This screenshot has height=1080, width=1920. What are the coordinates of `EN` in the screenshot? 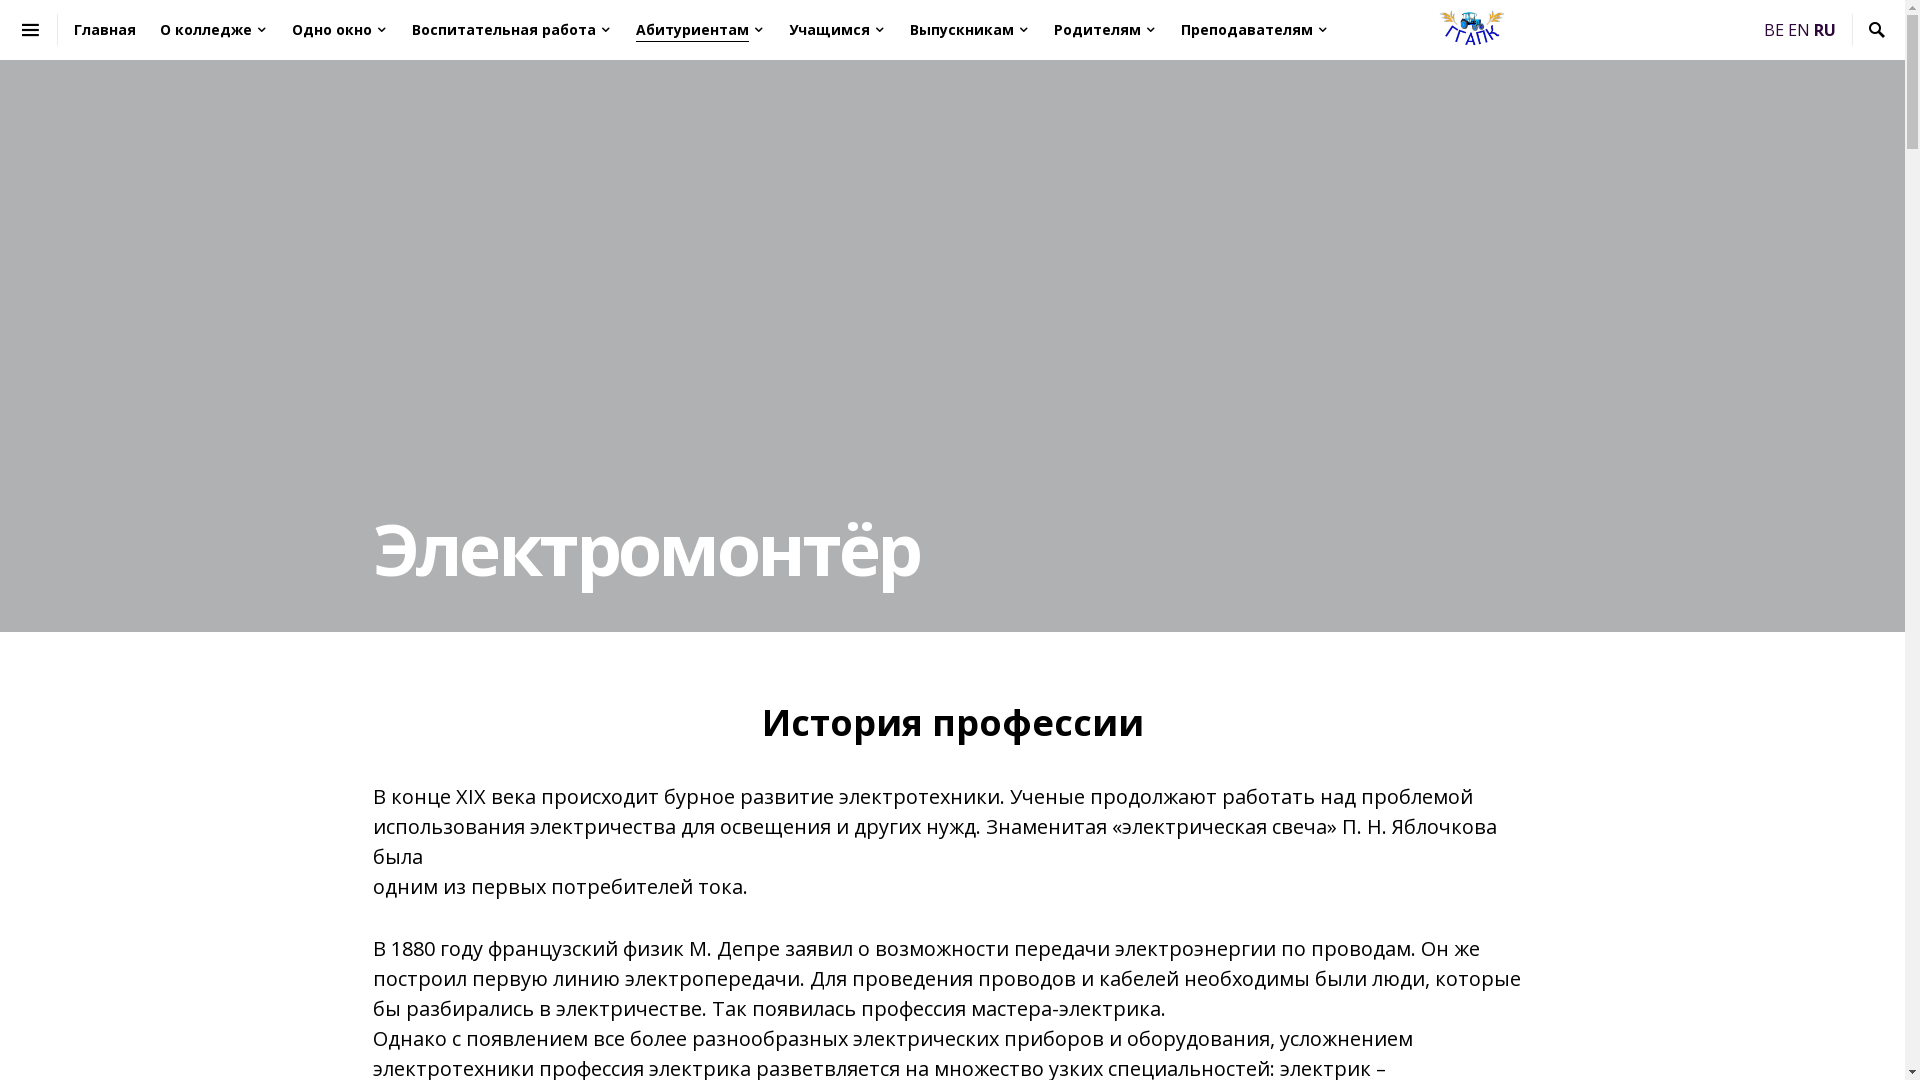 It's located at (1799, 29).